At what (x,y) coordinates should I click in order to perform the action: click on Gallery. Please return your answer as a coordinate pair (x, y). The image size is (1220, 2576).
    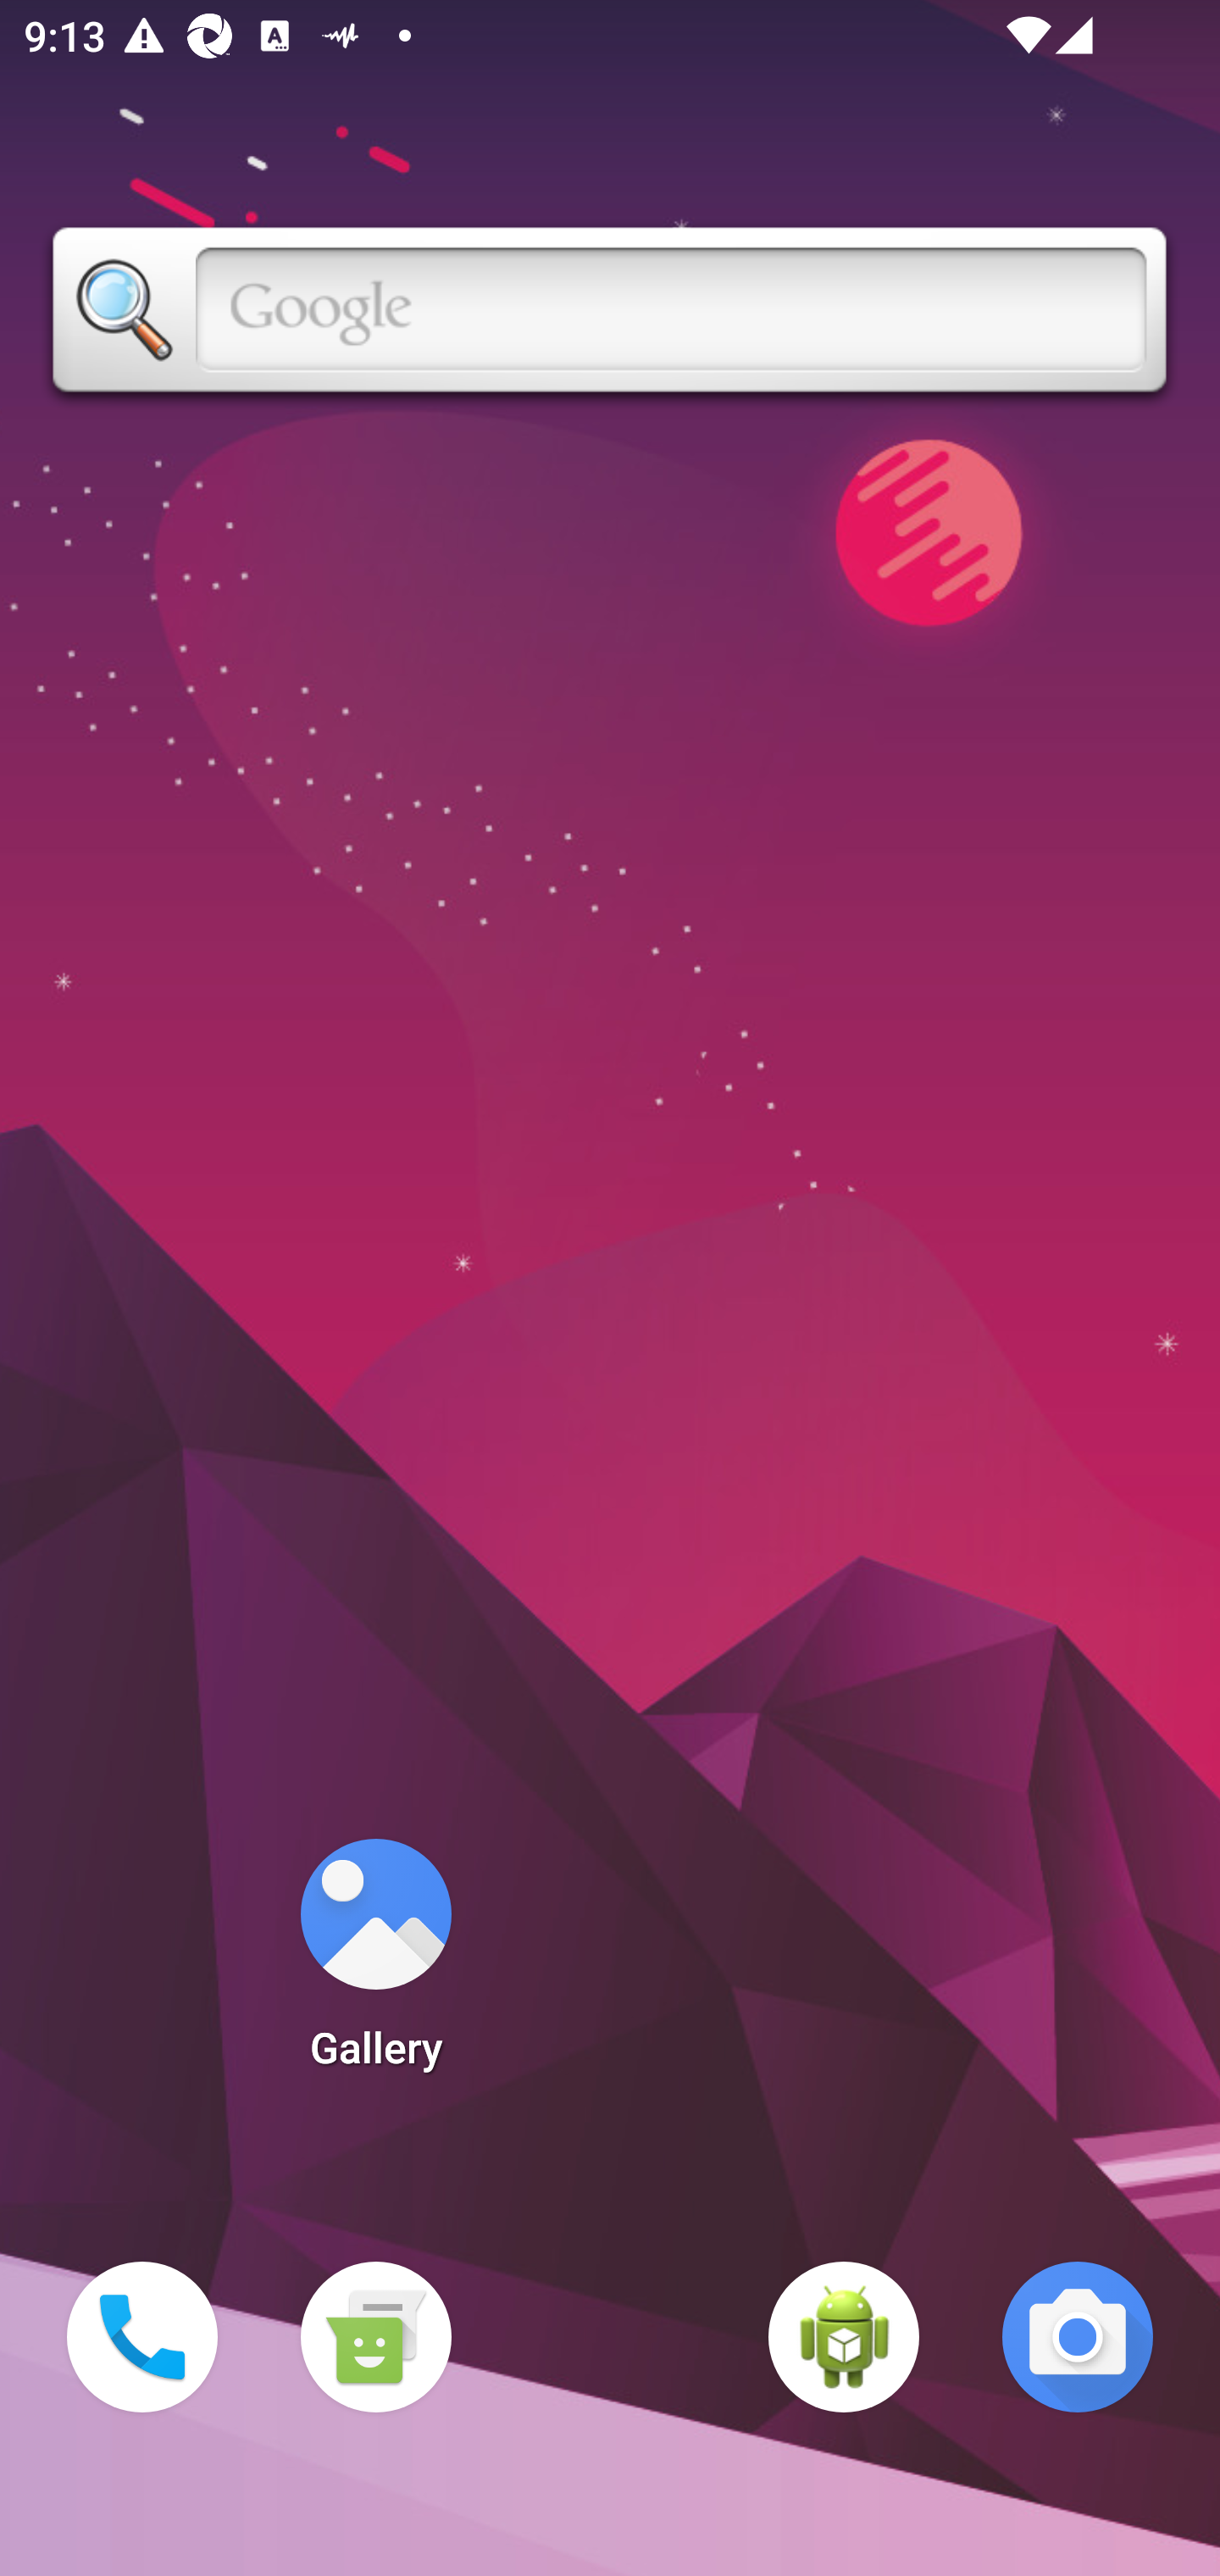
    Looking at the image, I should click on (375, 1964).